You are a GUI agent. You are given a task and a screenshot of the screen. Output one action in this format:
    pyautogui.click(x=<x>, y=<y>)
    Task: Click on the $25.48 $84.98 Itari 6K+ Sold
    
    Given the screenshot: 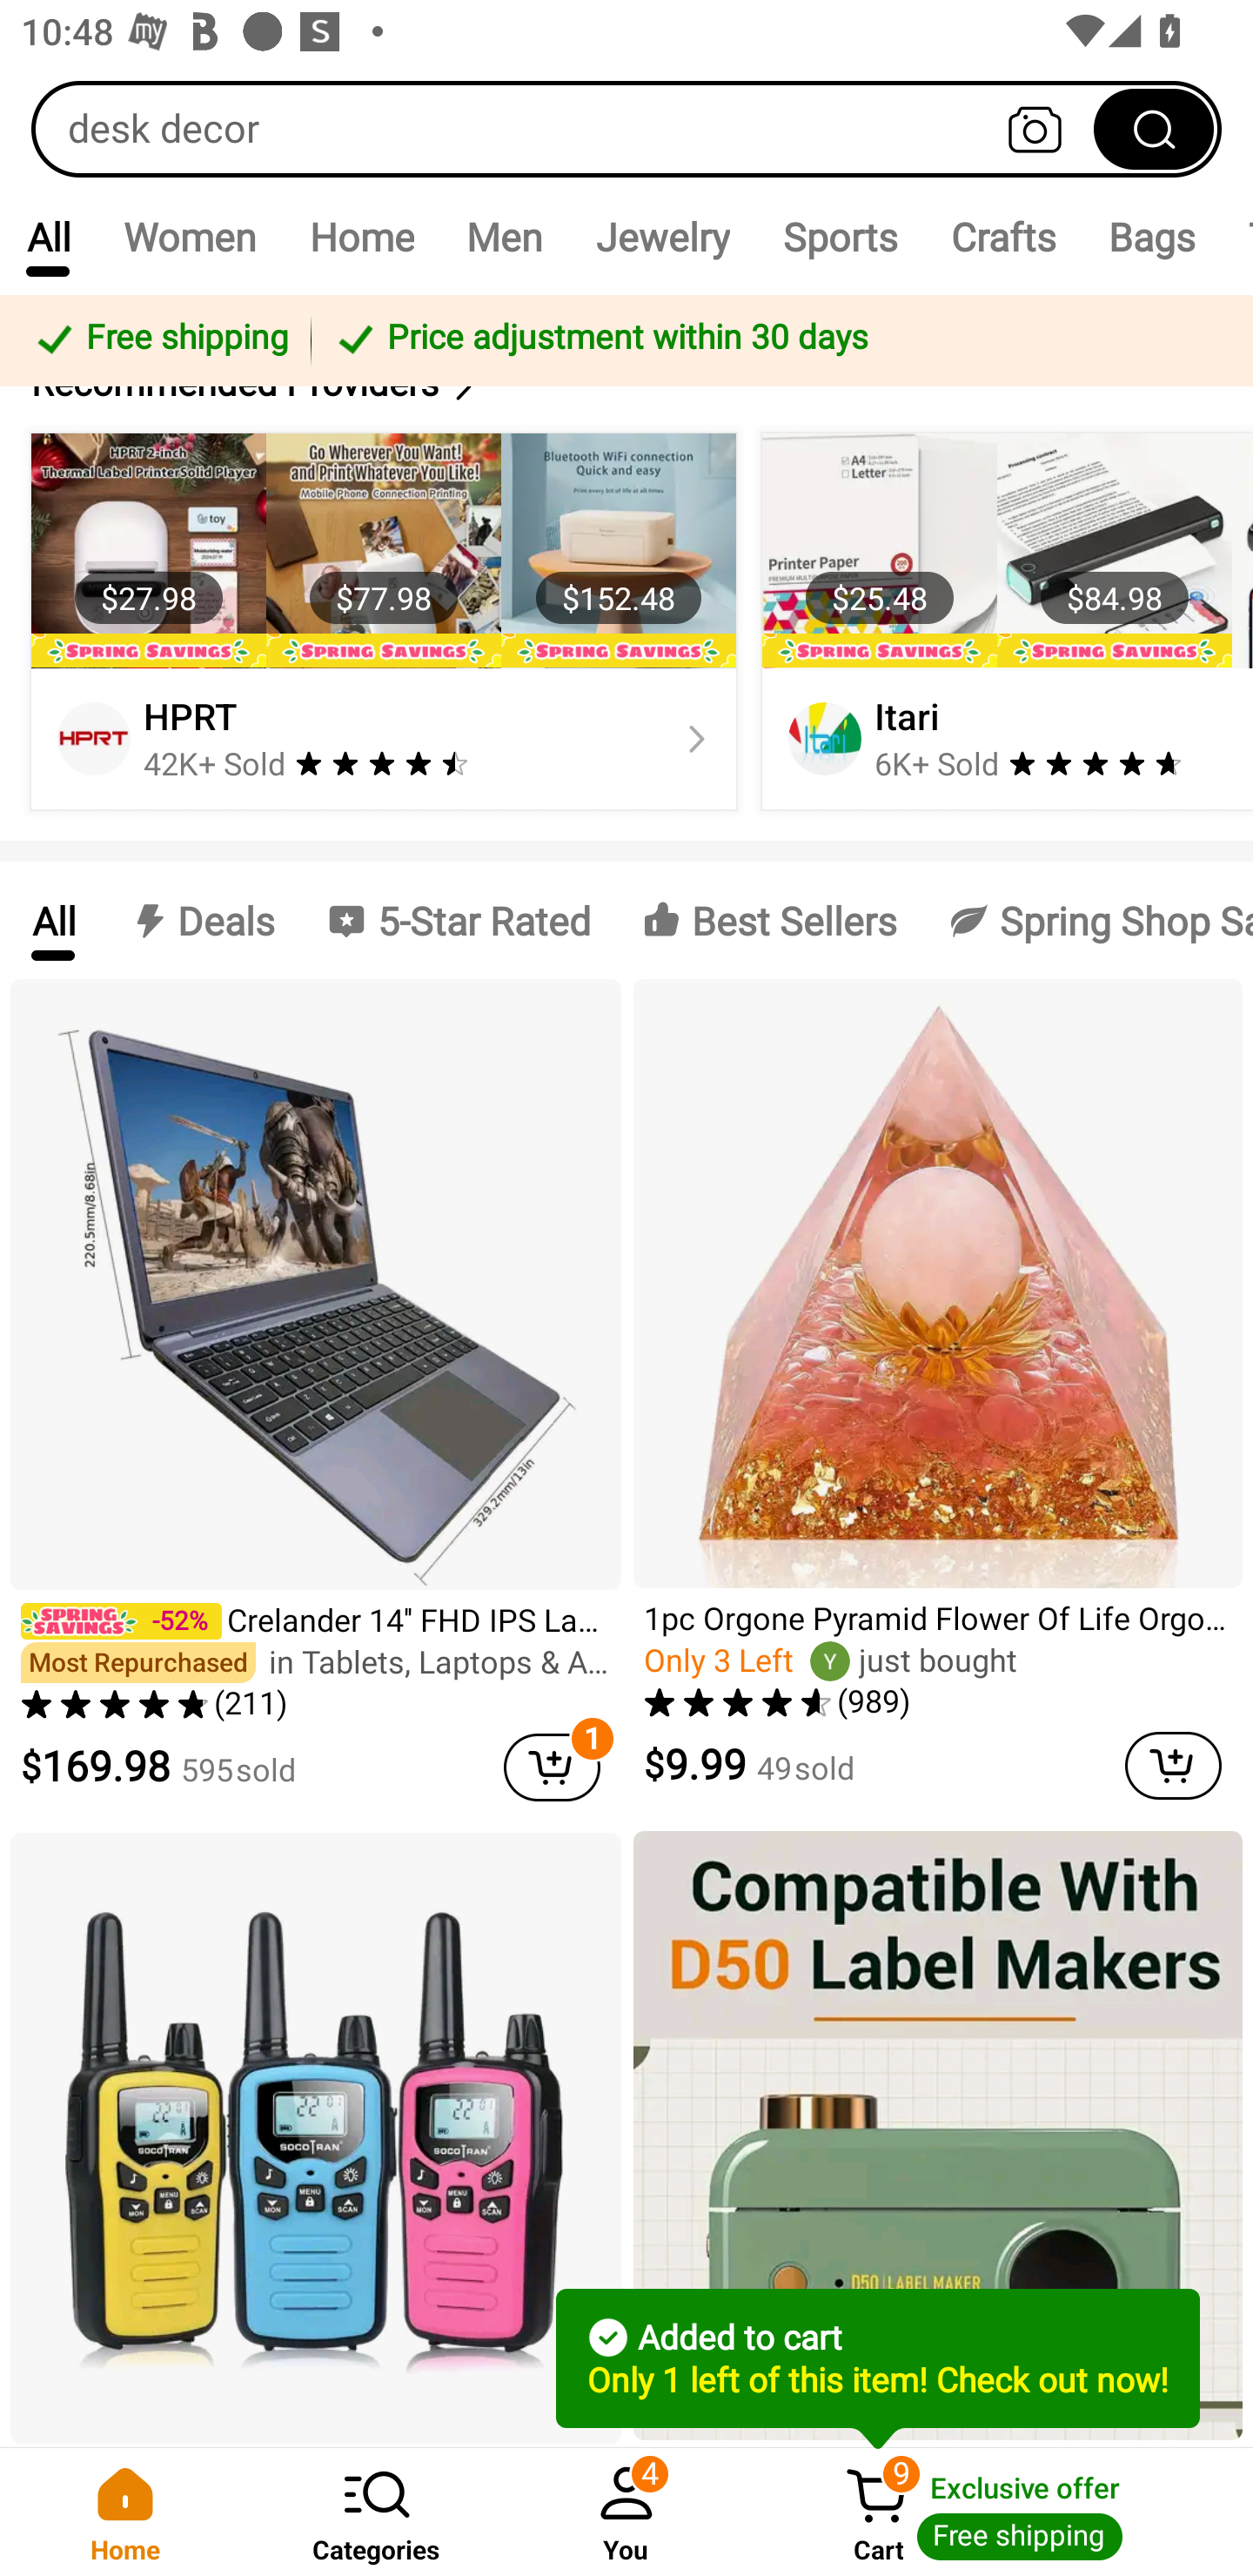 What is the action you would take?
    pyautogui.click(x=1002, y=621)
    